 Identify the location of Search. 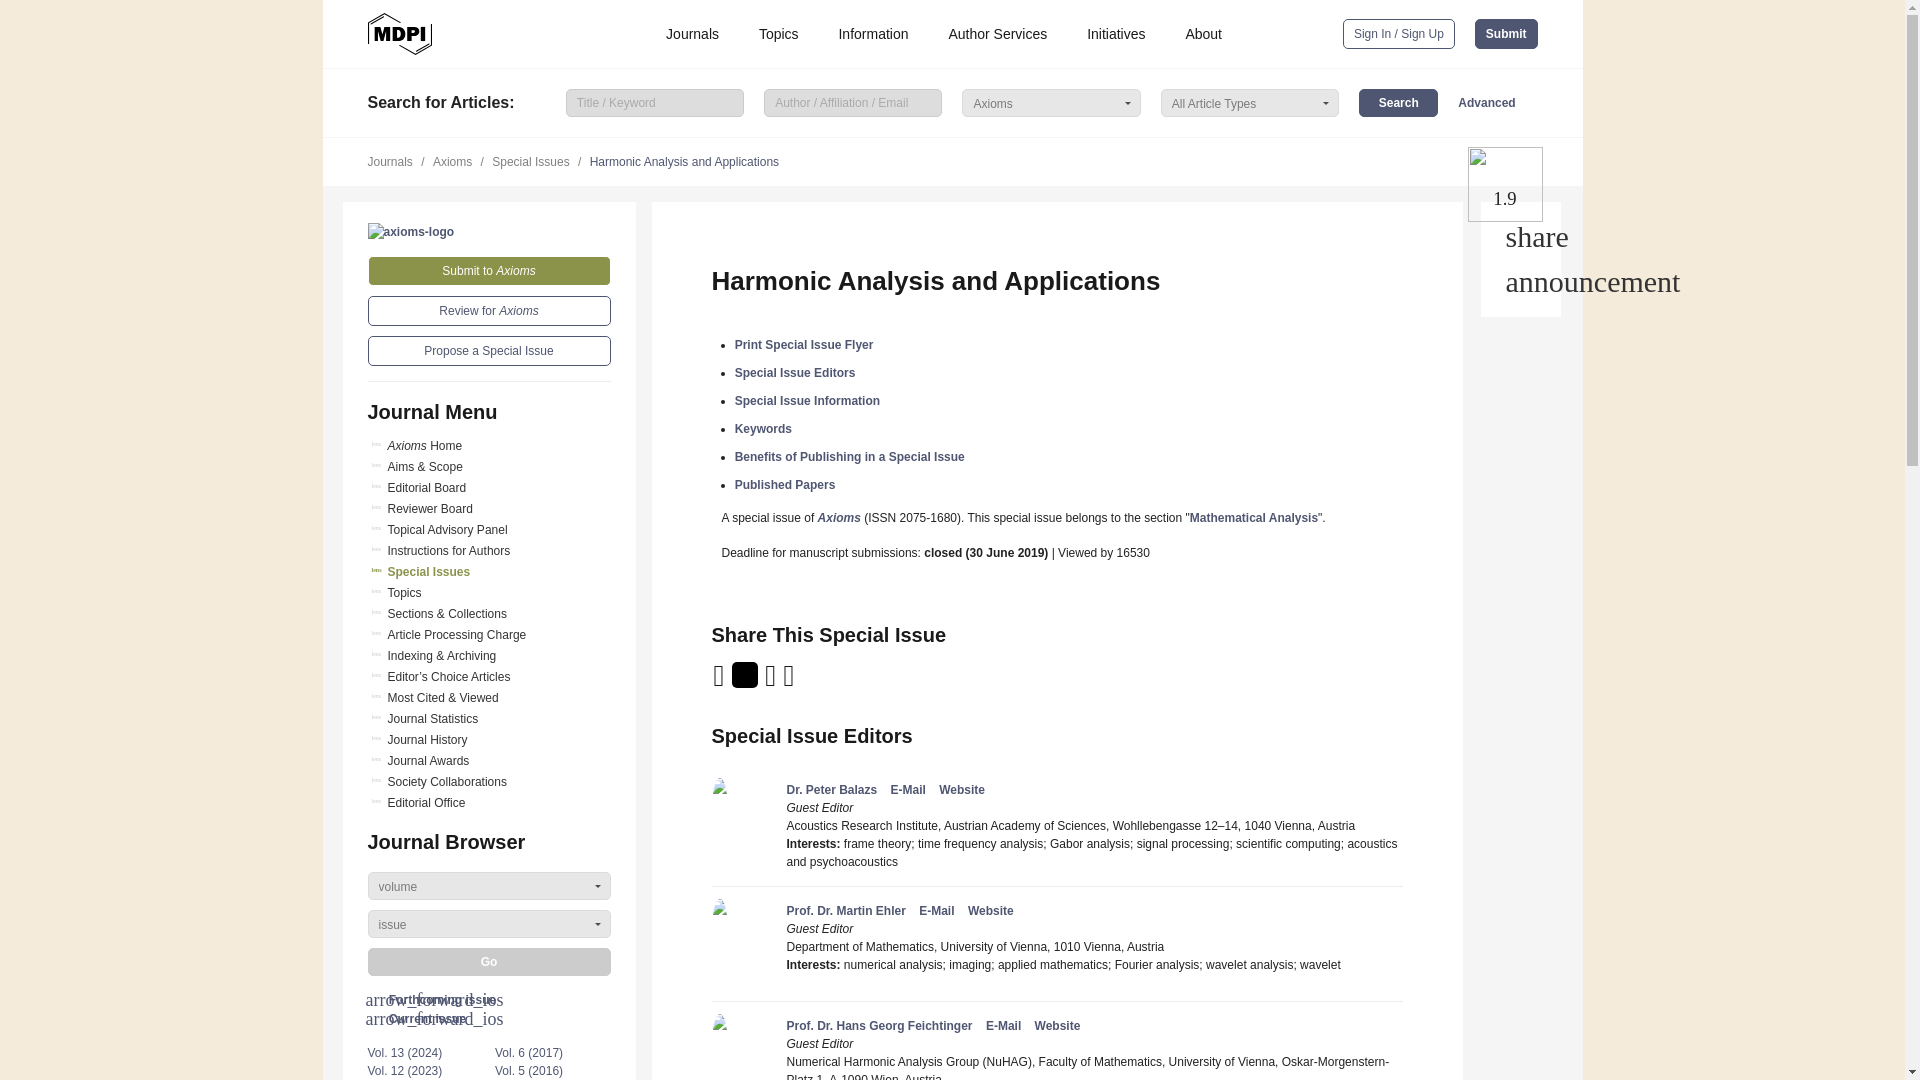
(1398, 102).